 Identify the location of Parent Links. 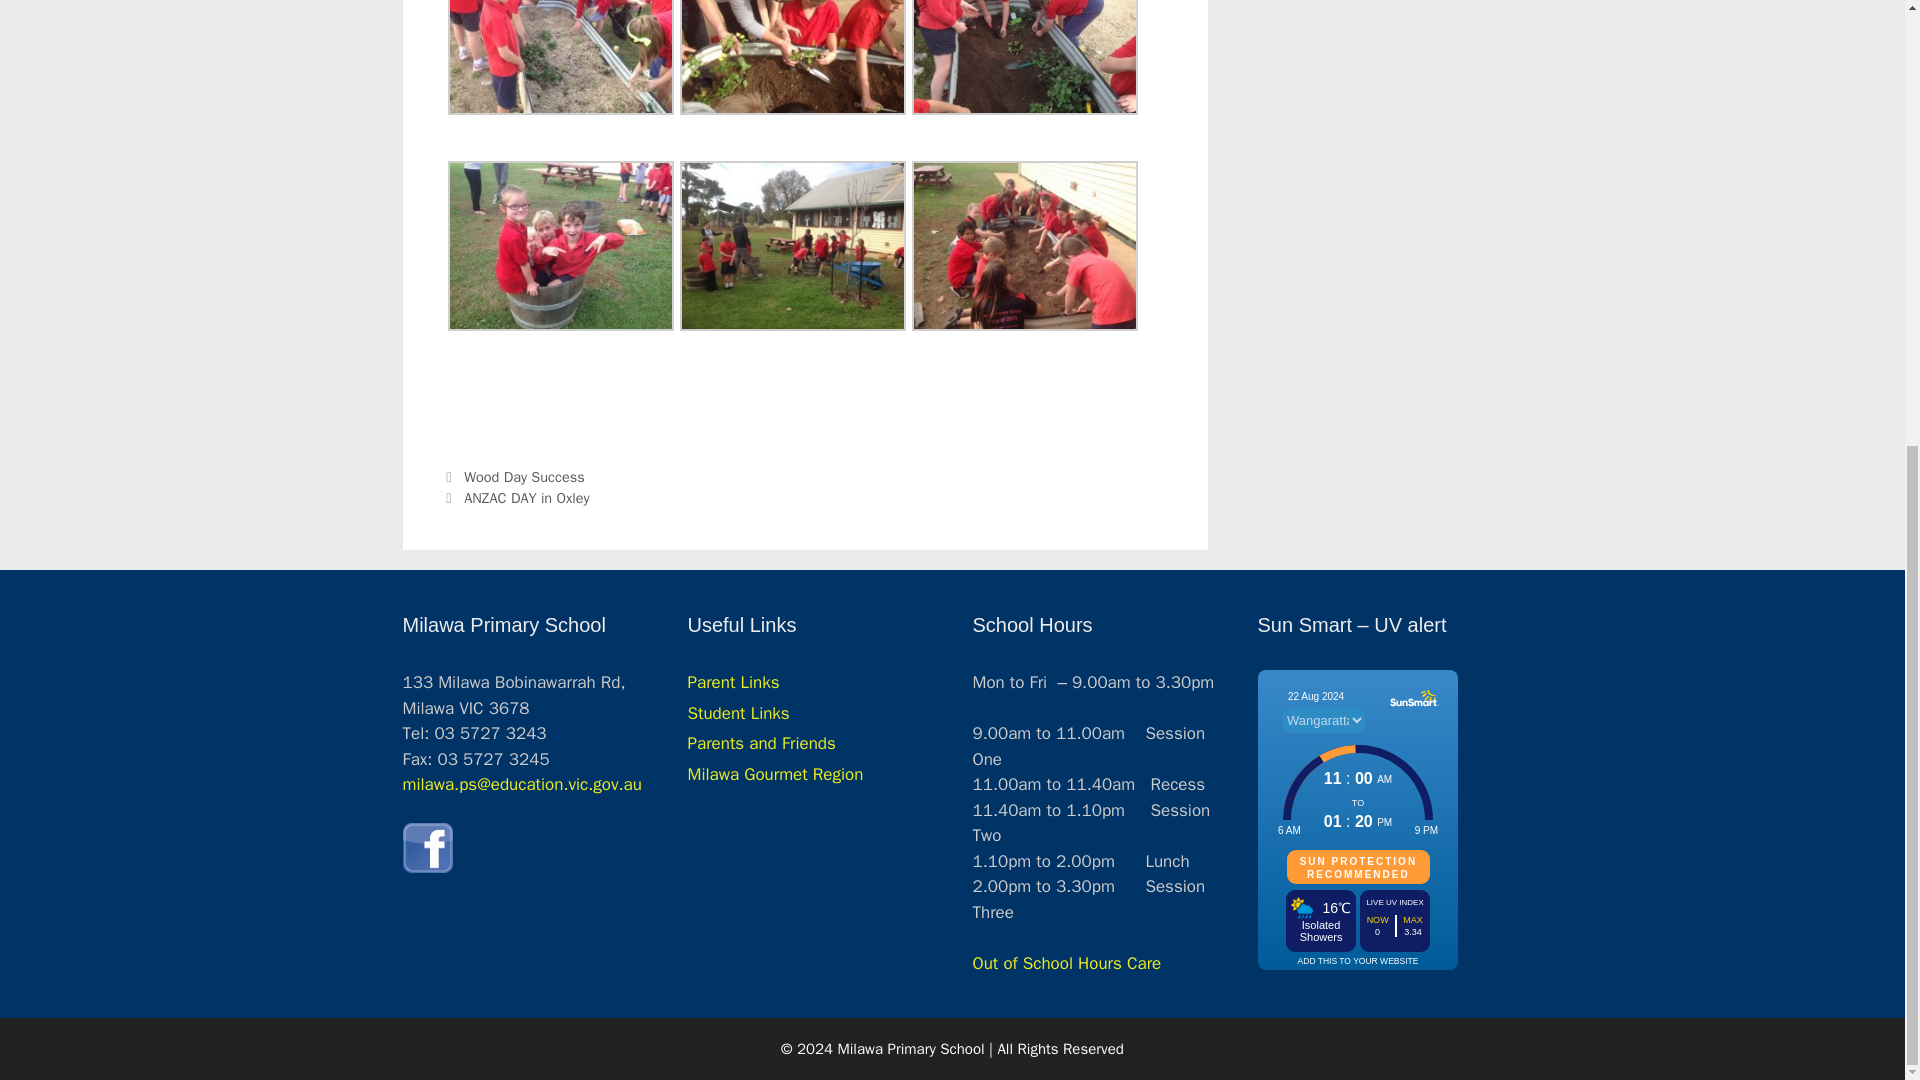
(733, 682).